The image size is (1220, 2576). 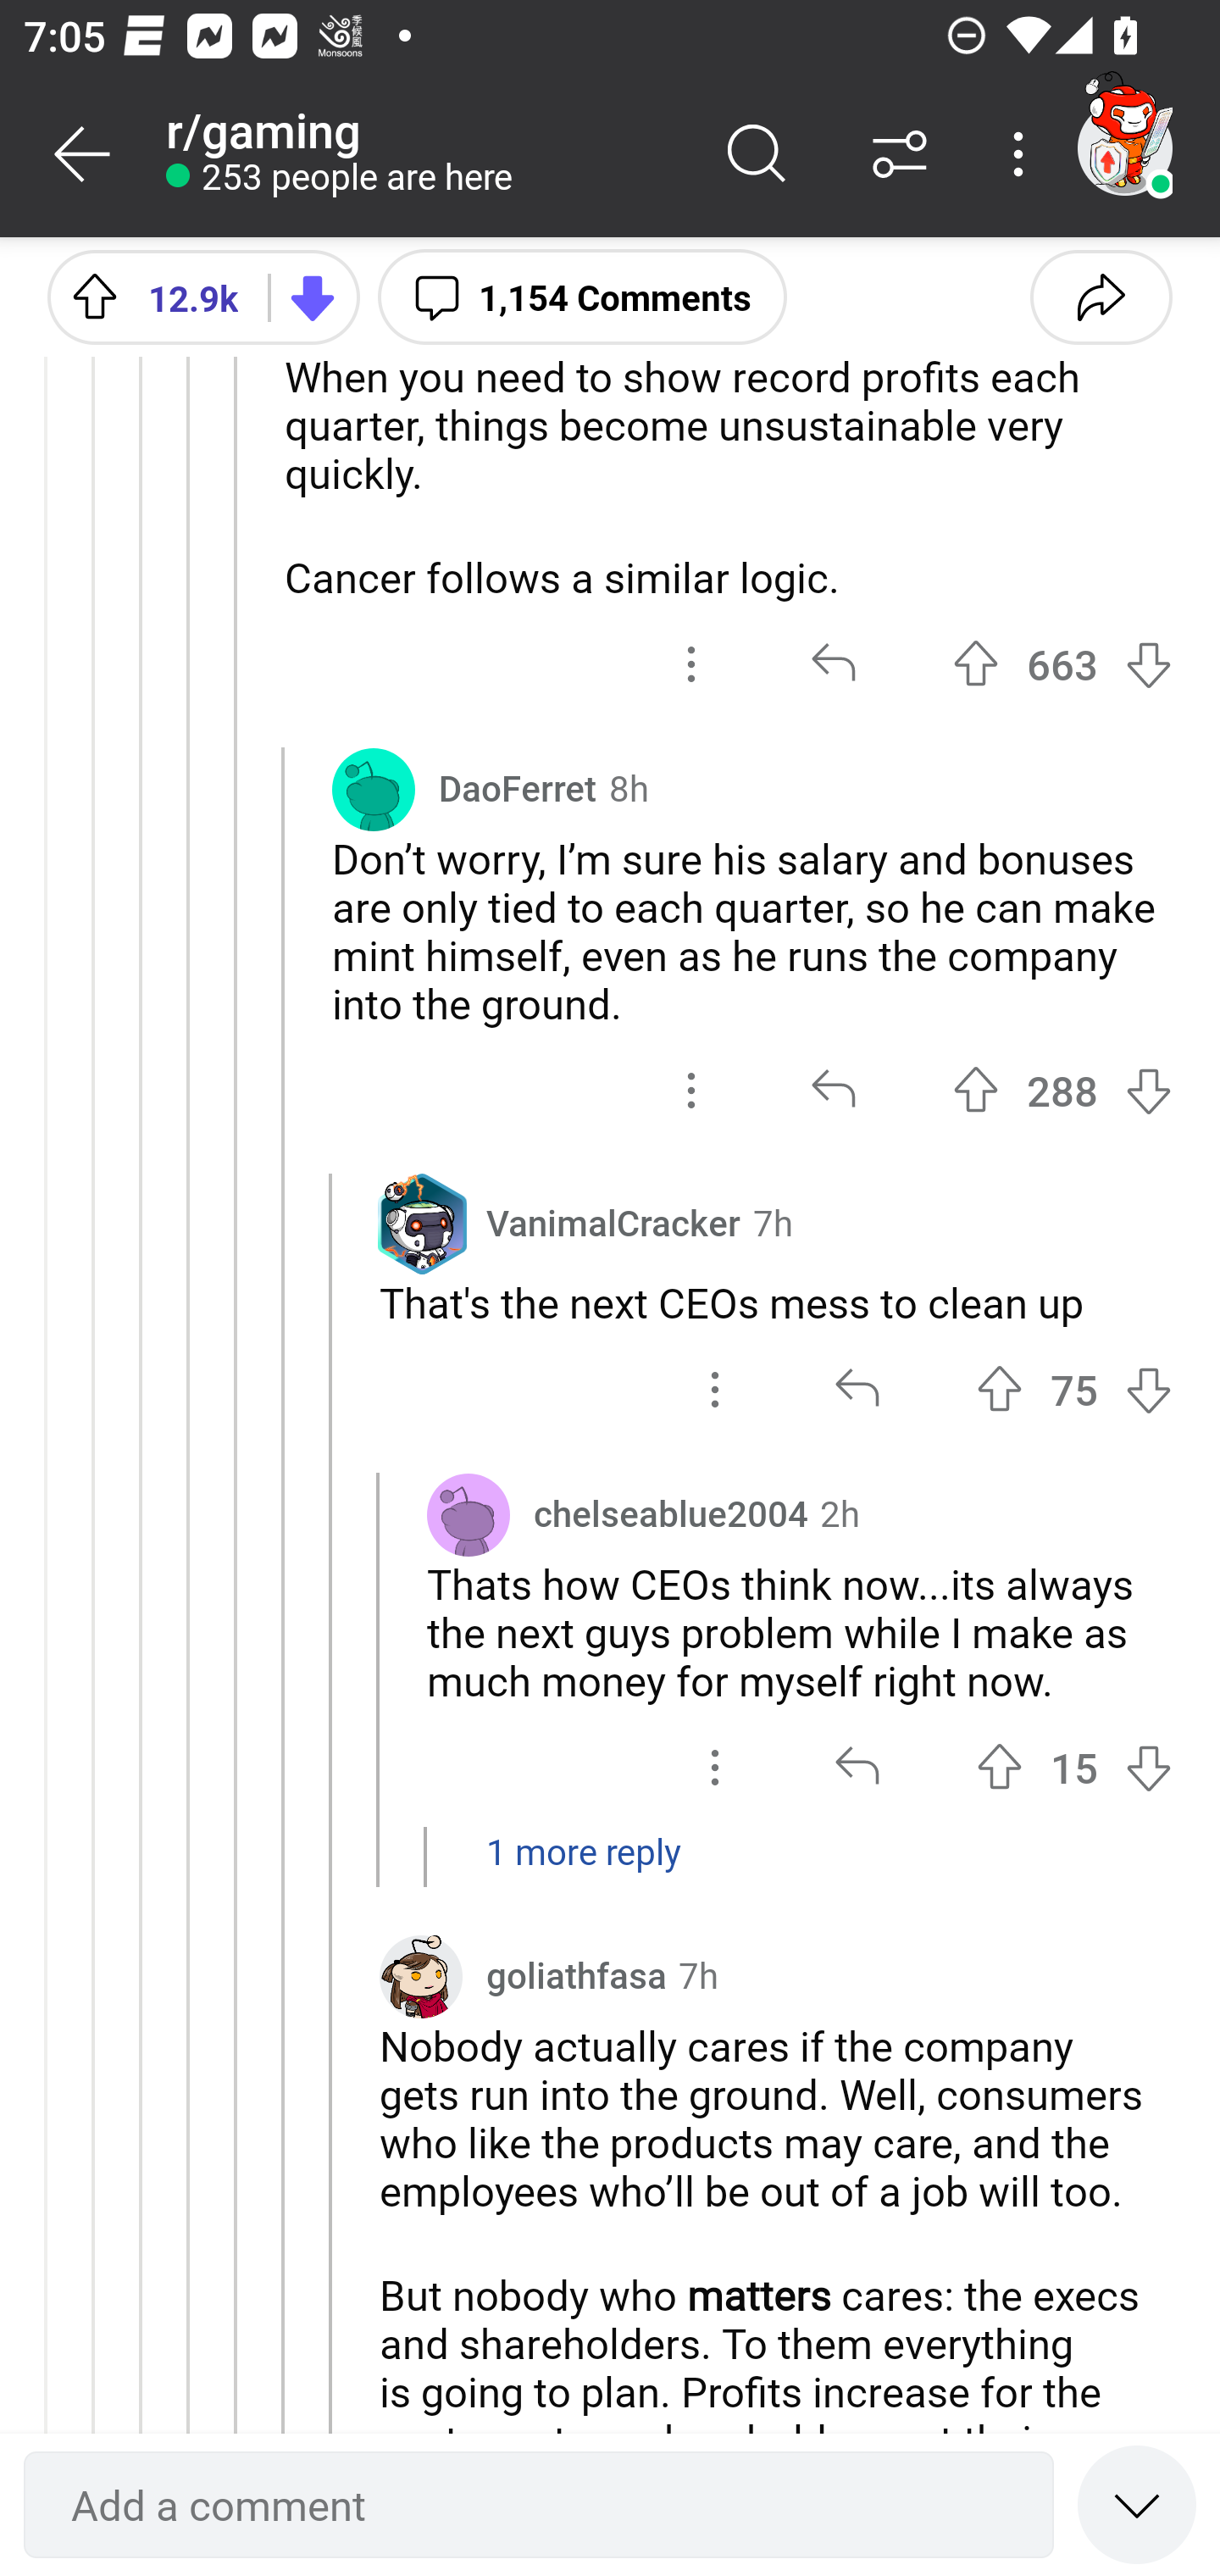 What do you see at coordinates (582, 296) in the screenshot?
I see `1,154 Comments` at bounding box center [582, 296].